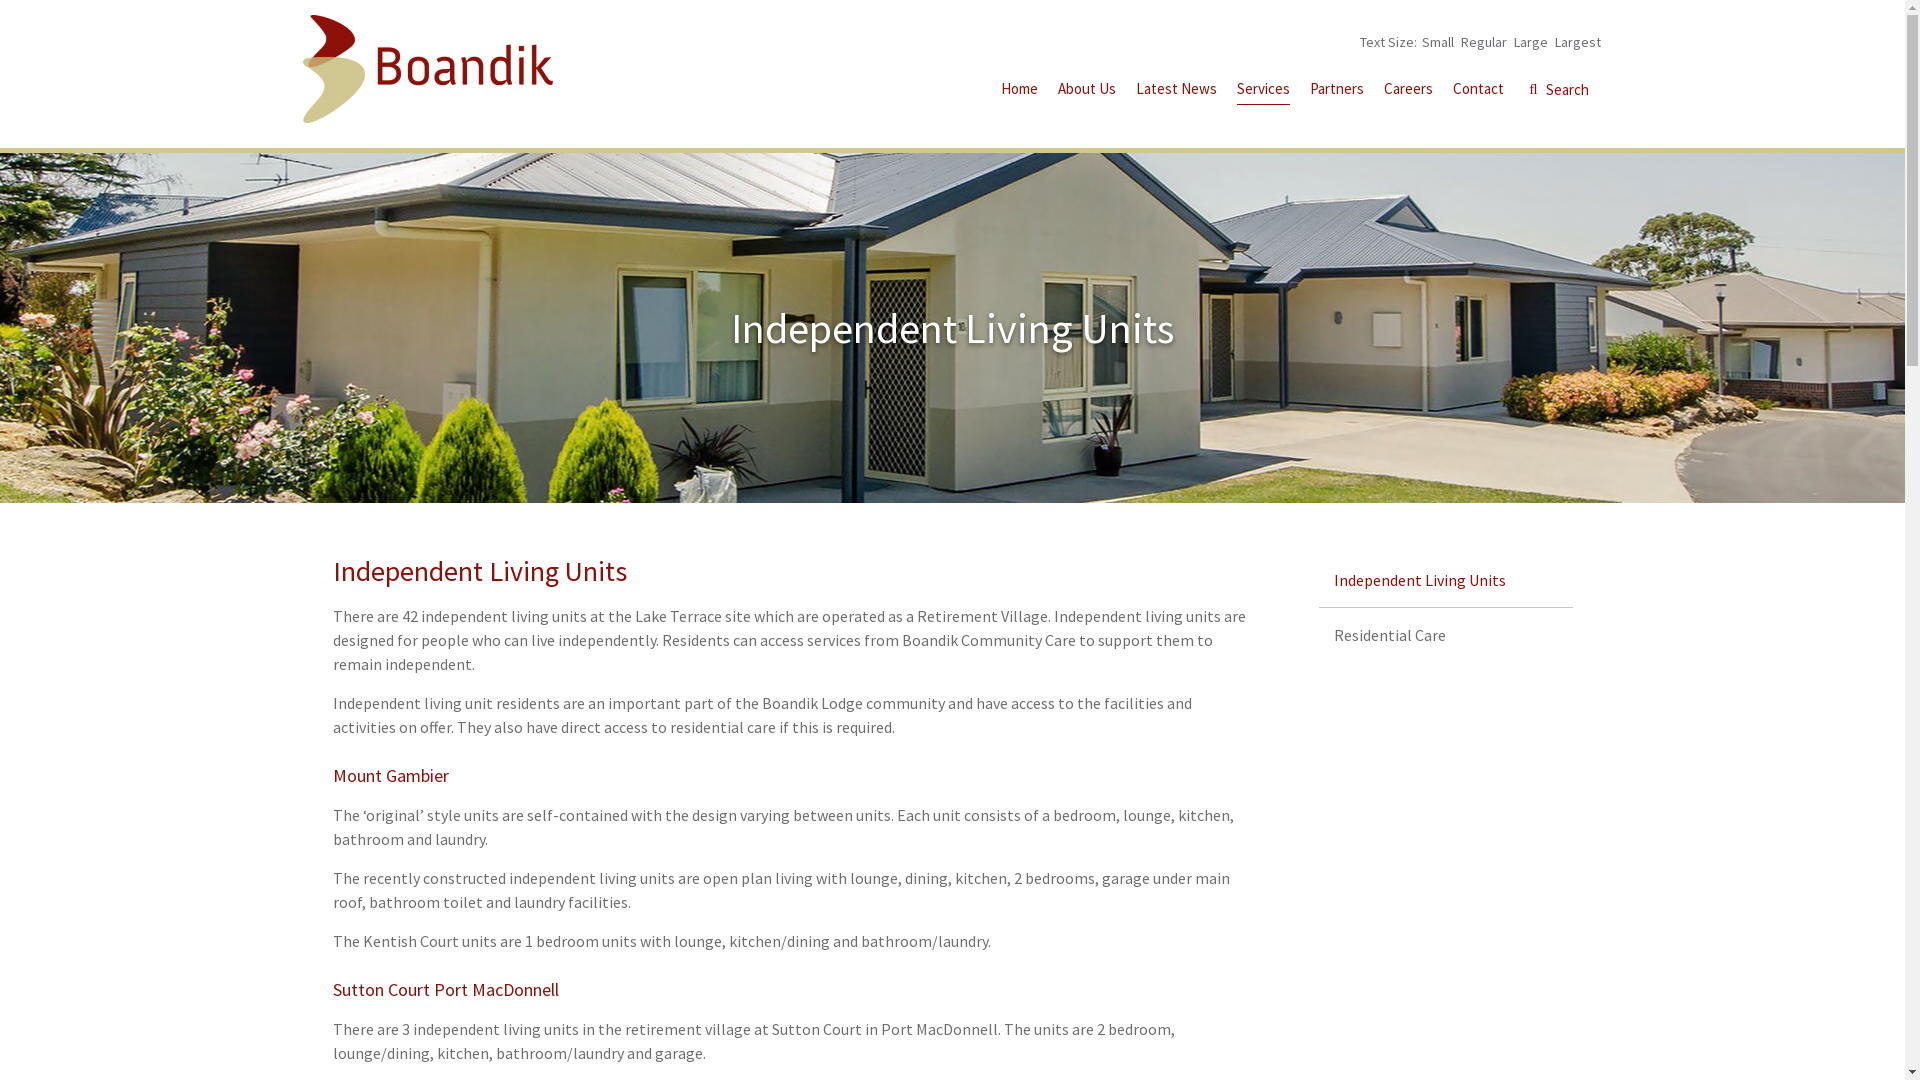 Image resolution: width=1920 pixels, height=1080 pixels. Describe the element at coordinates (1018, 92) in the screenshot. I see `Home` at that location.